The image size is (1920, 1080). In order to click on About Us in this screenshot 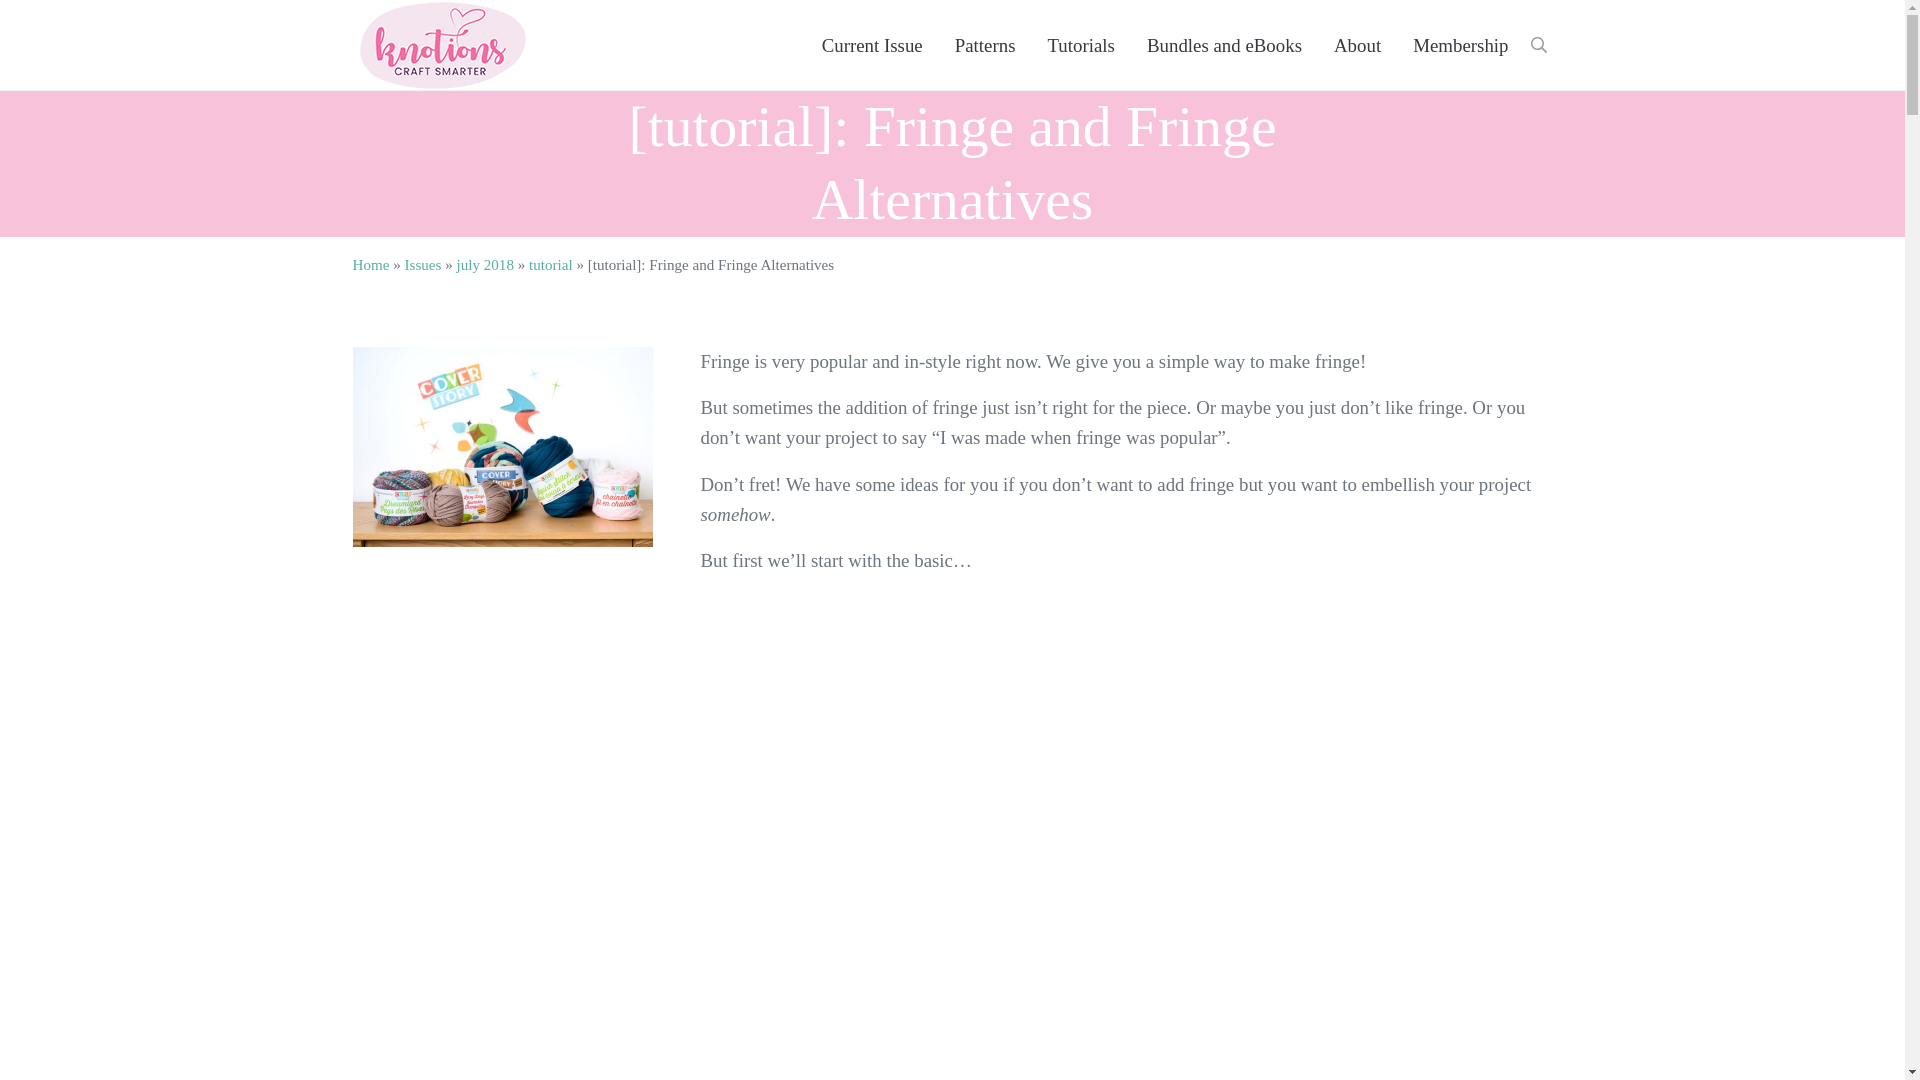, I will do `click(1357, 46)`.